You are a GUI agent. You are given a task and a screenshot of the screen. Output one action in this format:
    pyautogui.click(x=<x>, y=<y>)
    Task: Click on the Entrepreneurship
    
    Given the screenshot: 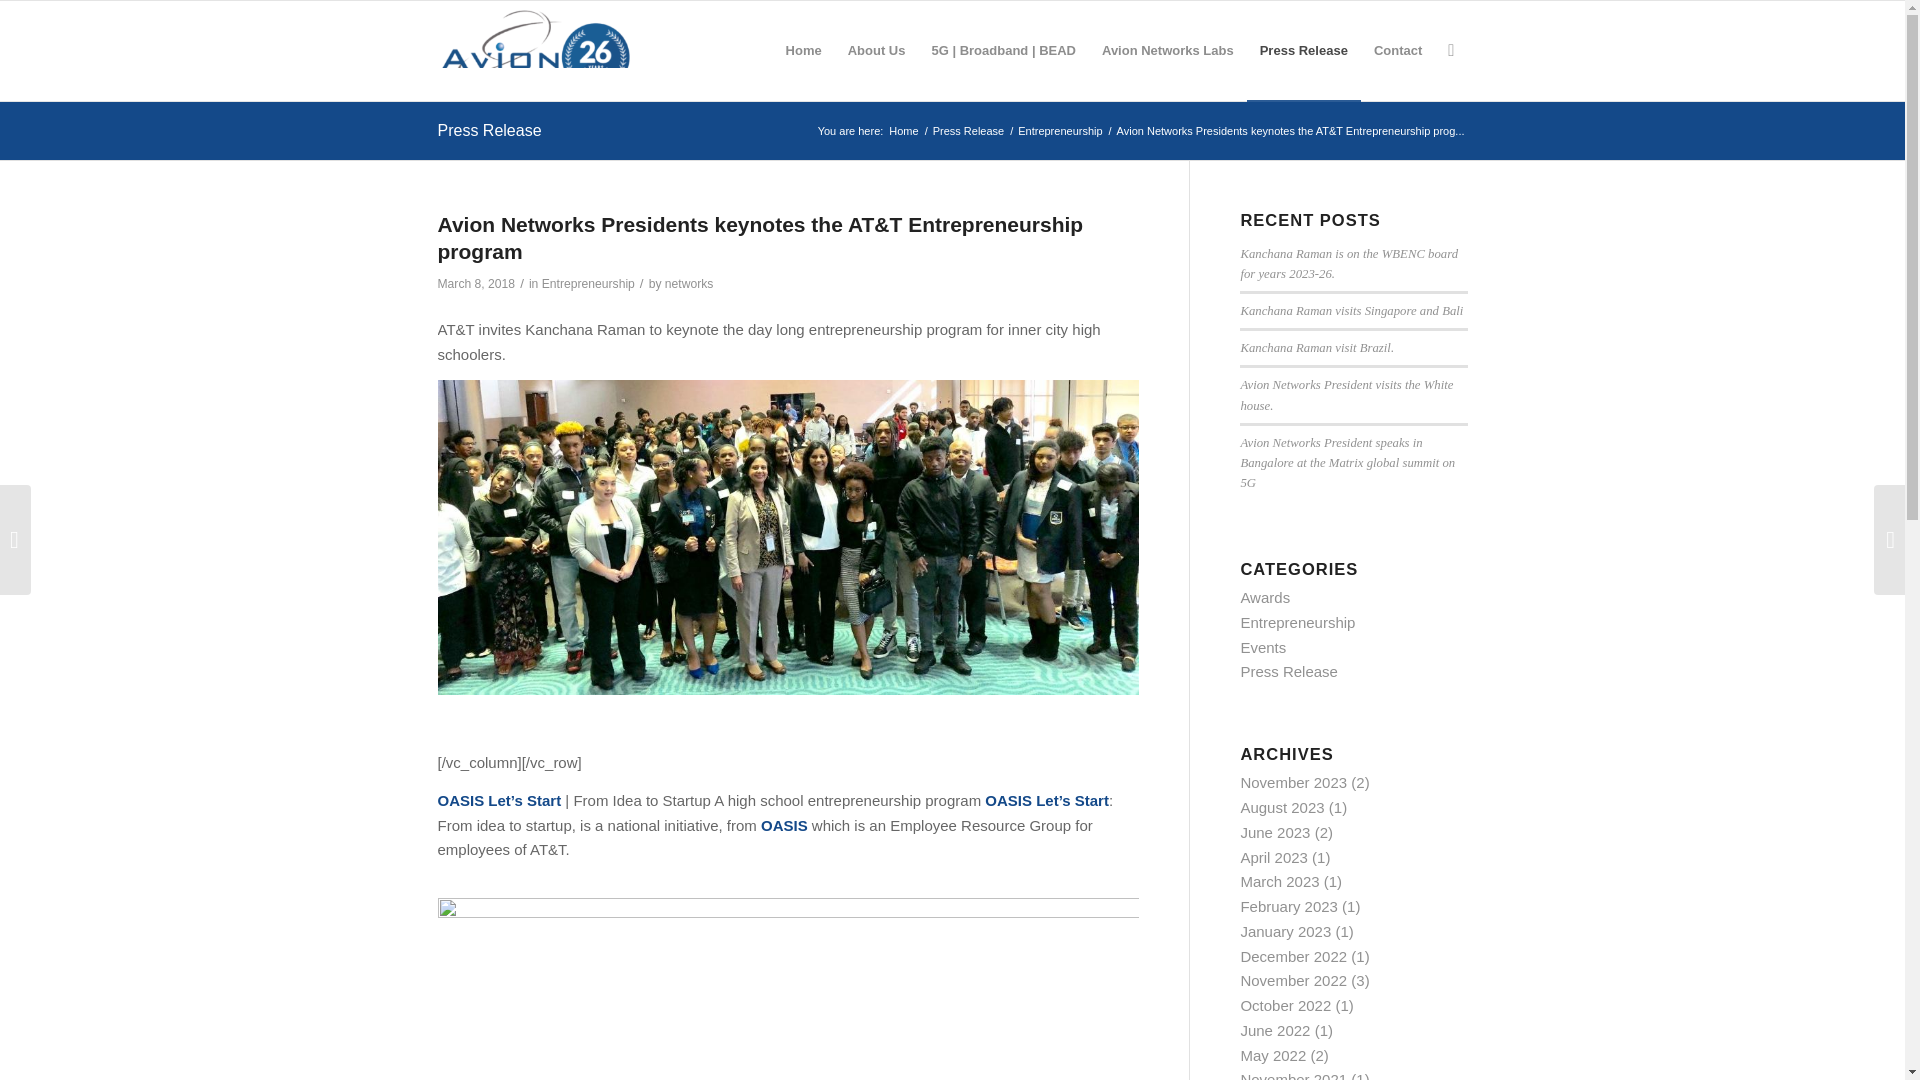 What is the action you would take?
    pyautogui.click(x=588, y=283)
    